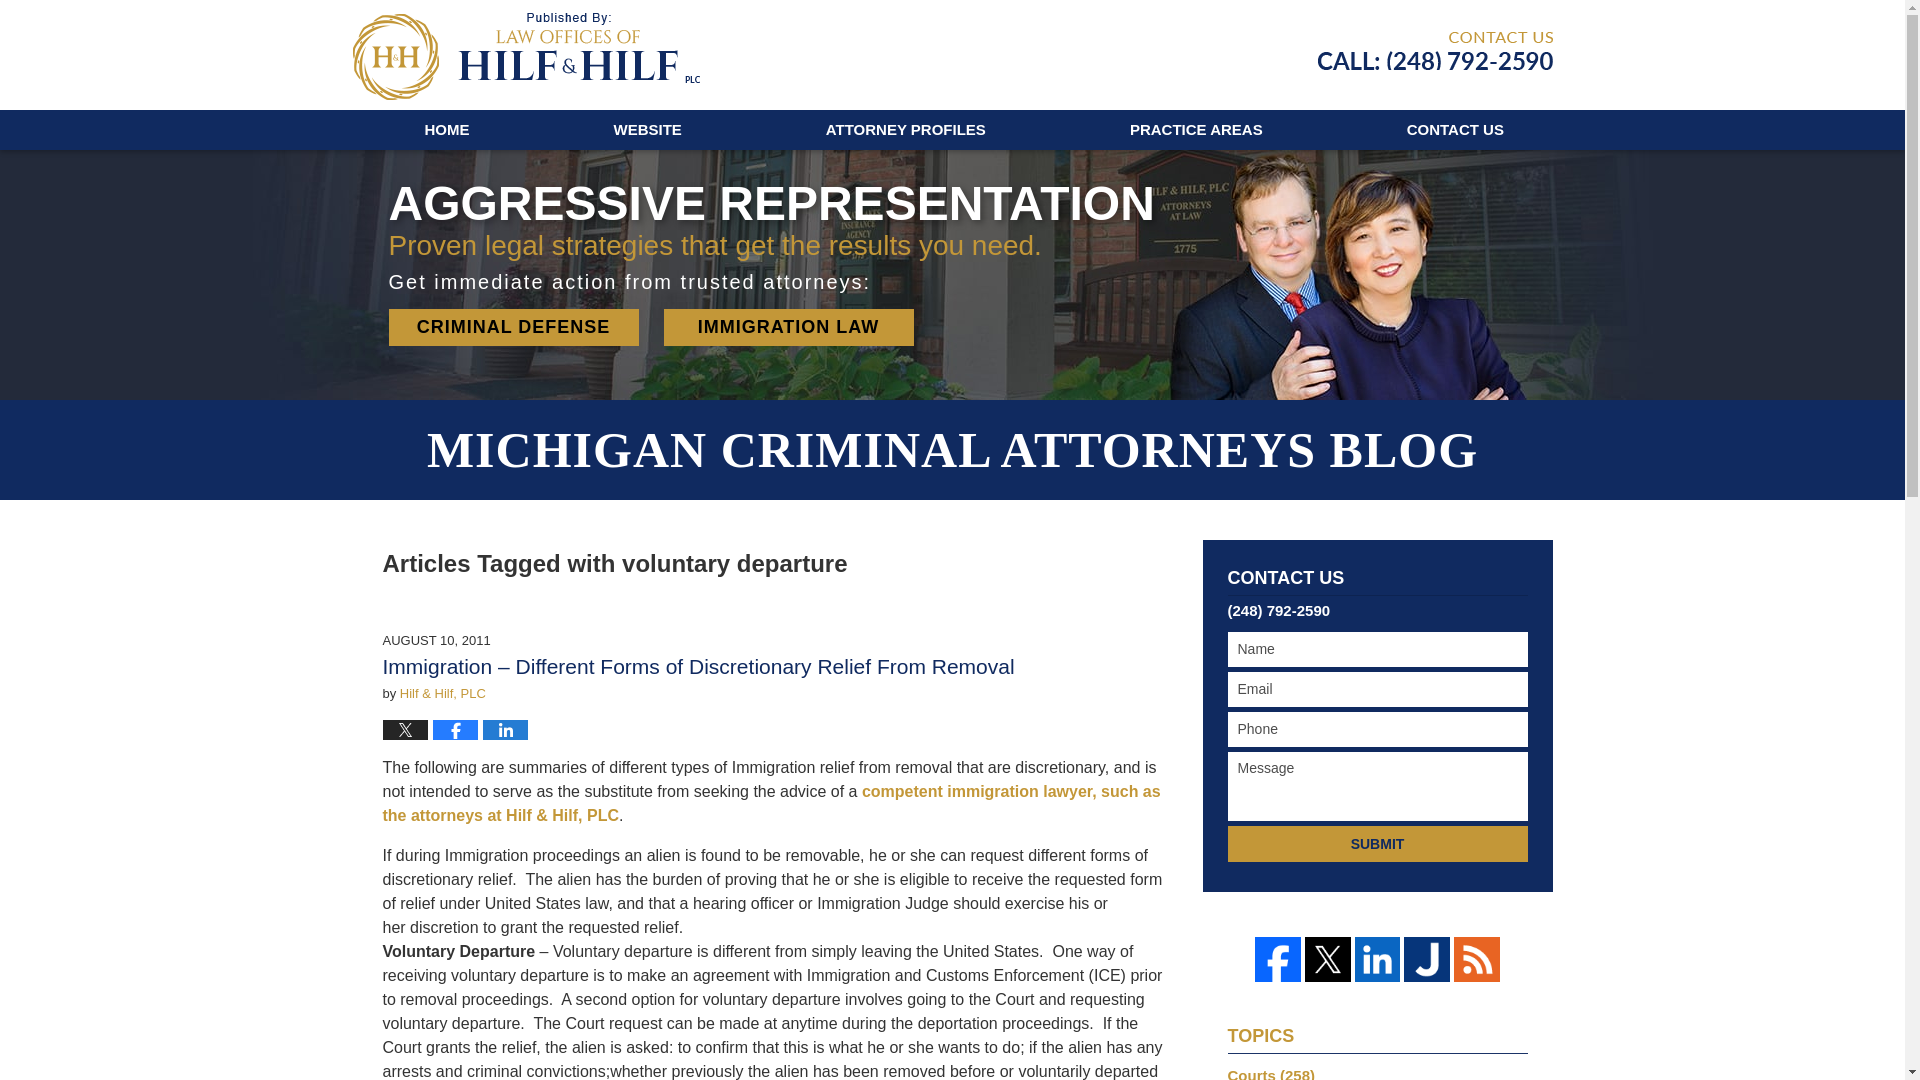  I want to click on LinkedIn, so click(1378, 960).